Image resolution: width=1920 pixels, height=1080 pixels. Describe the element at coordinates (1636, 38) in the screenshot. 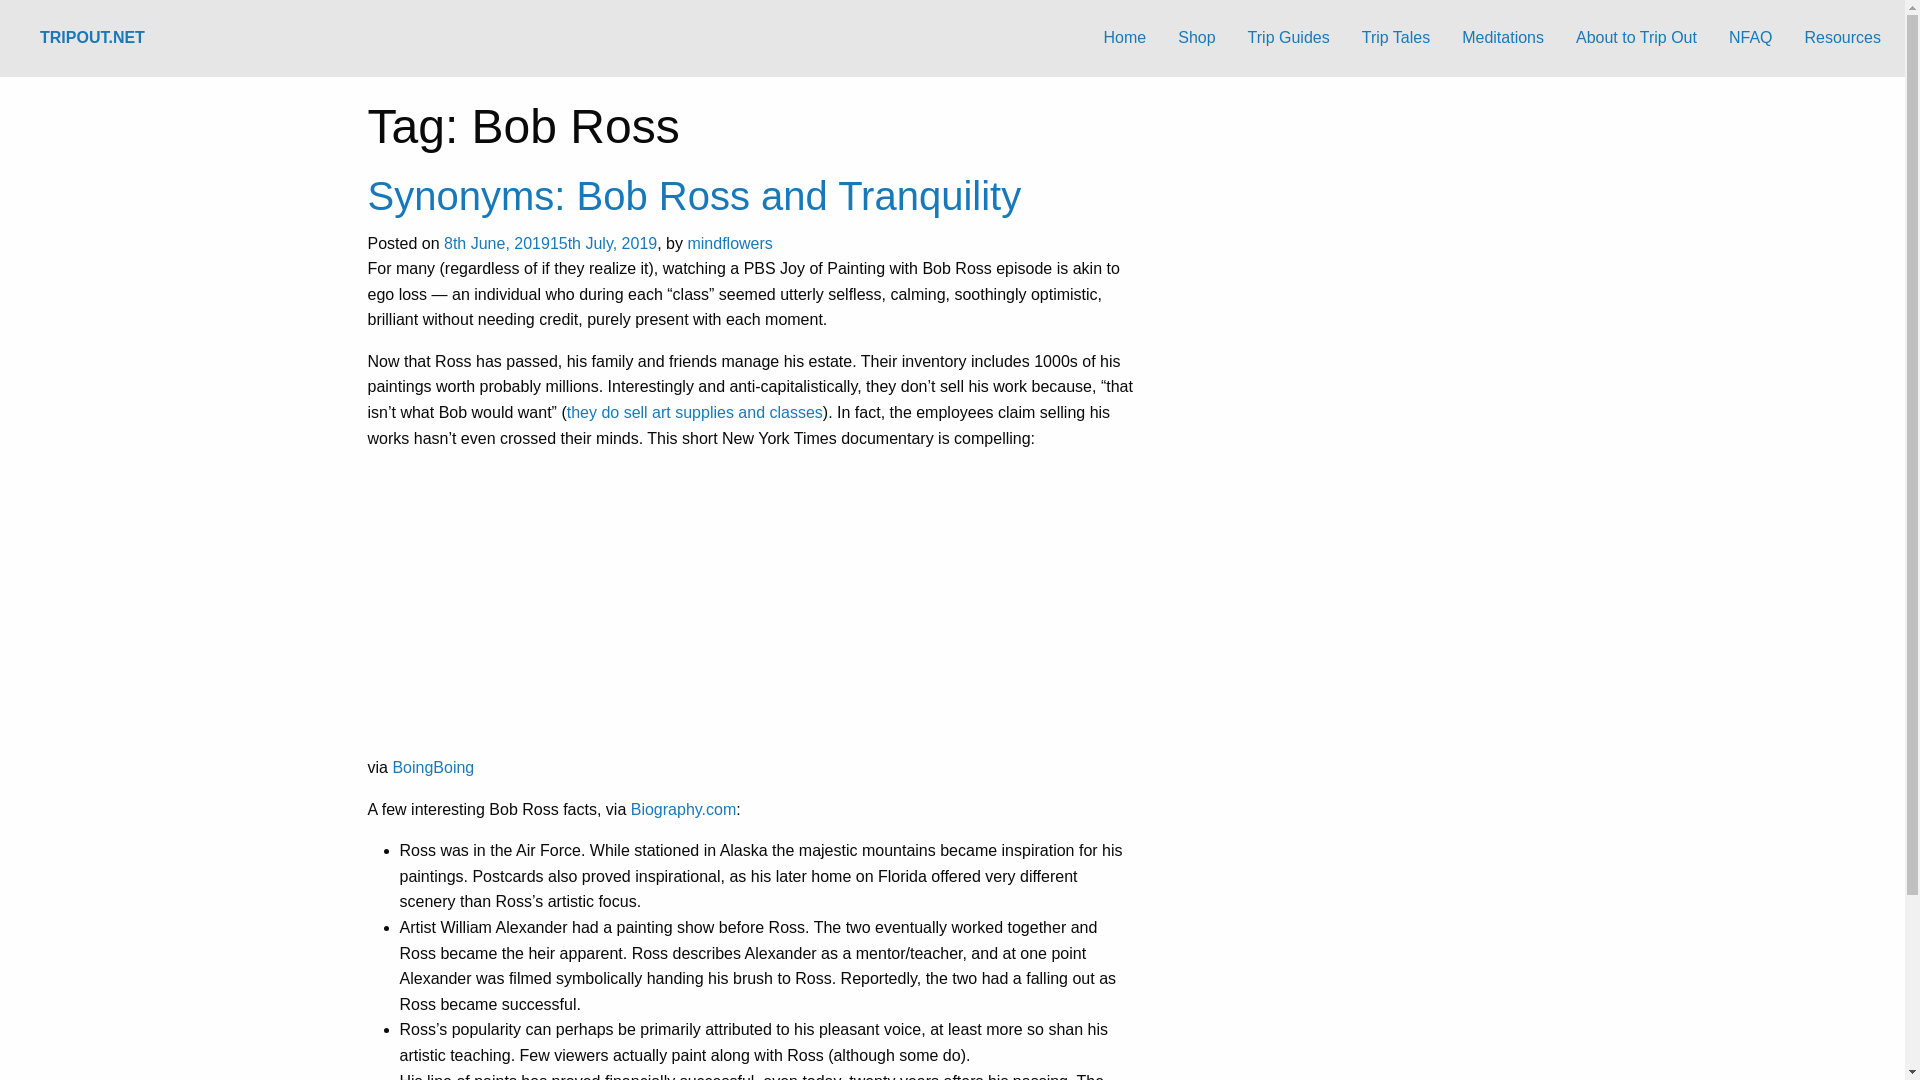

I see `About to Trip Out` at that location.